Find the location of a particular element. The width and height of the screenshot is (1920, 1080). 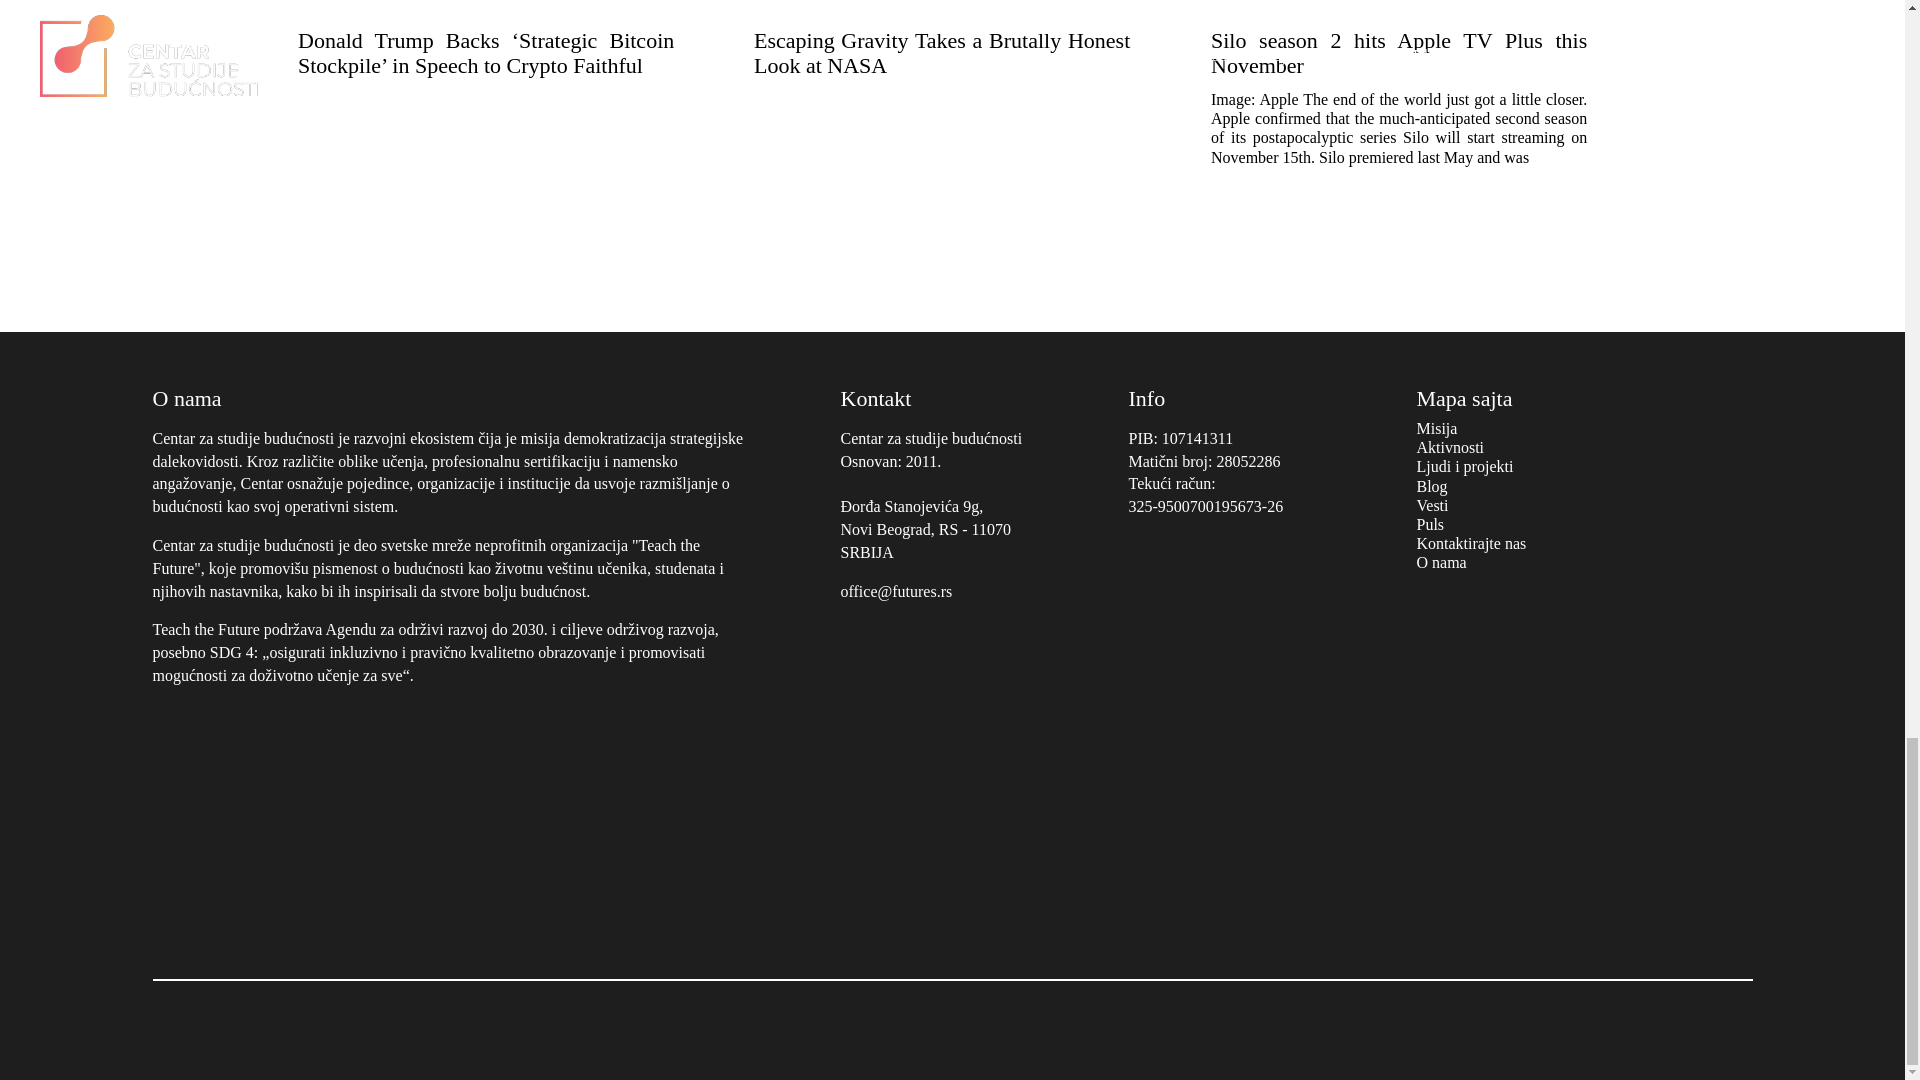

Blog is located at coordinates (1432, 486).